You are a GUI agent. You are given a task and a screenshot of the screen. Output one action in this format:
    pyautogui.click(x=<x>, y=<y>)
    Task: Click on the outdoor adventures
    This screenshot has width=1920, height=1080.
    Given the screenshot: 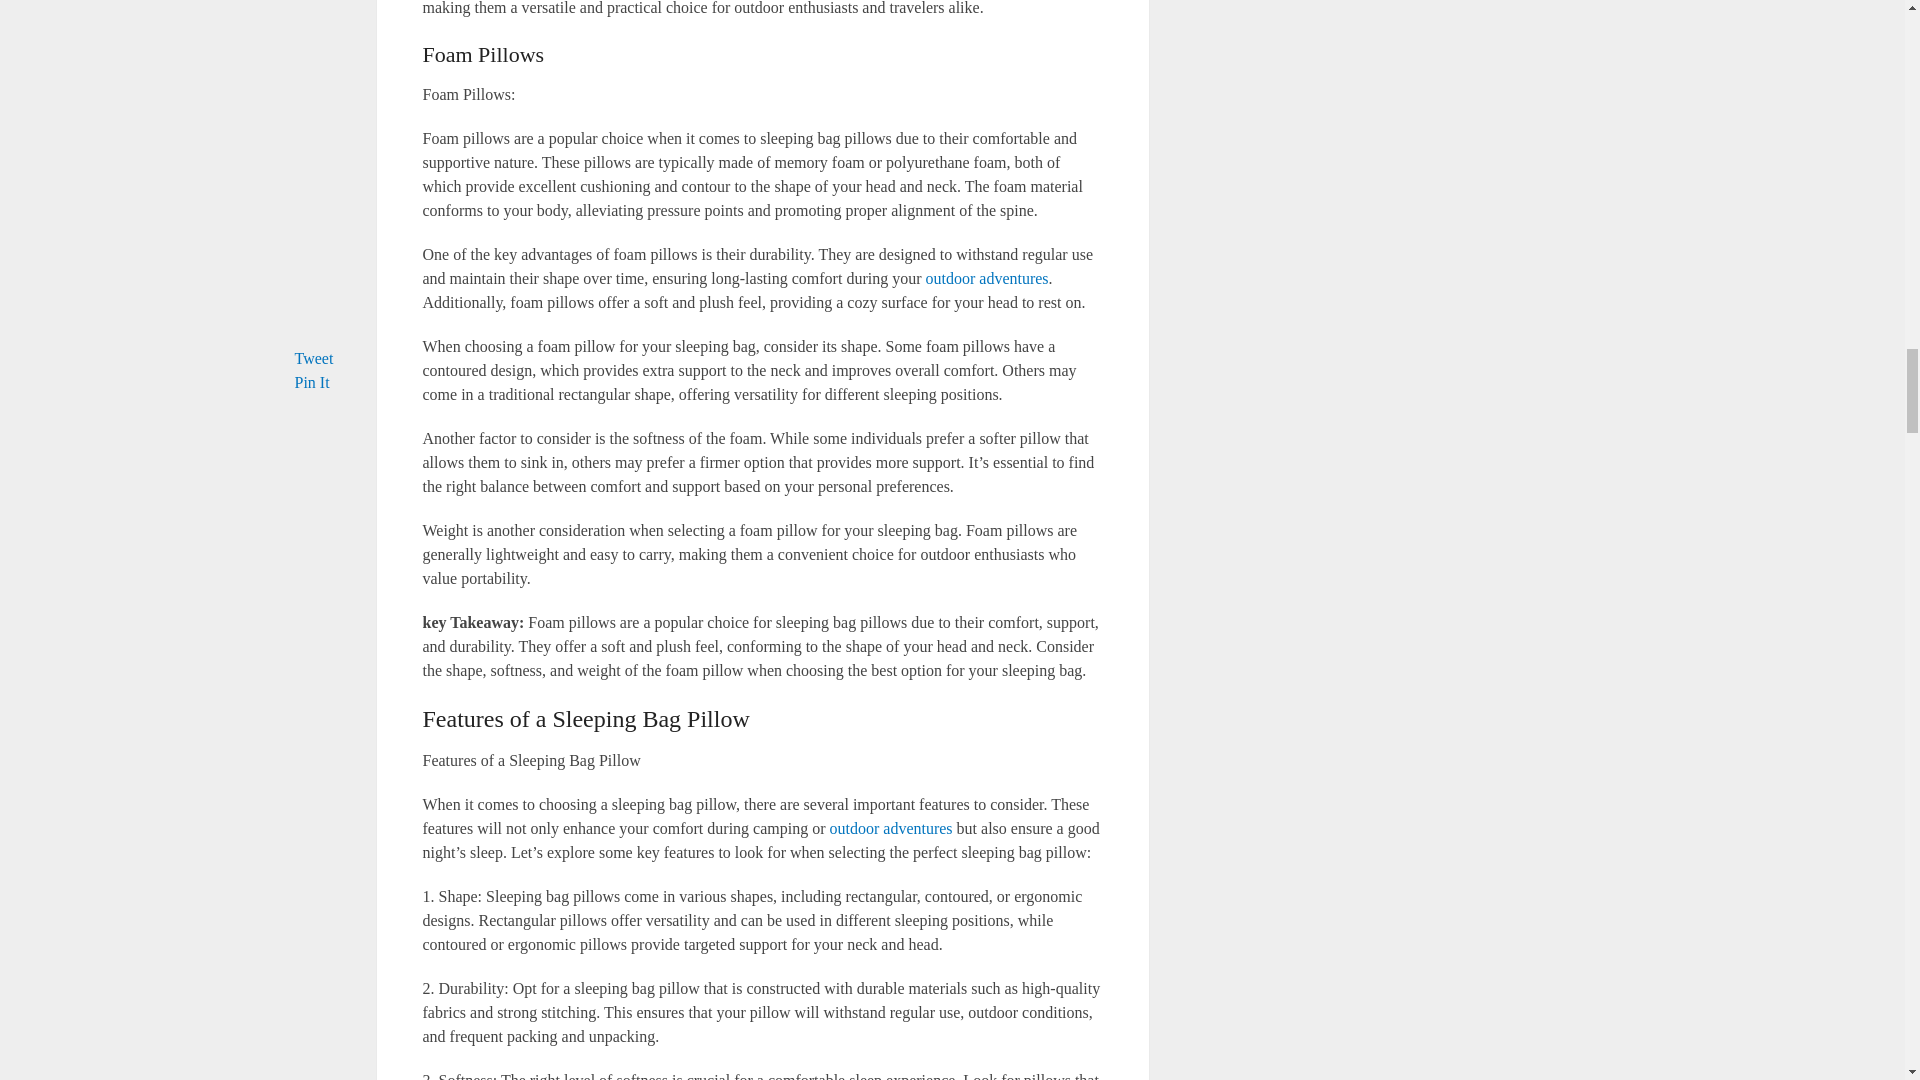 What is the action you would take?
    pyautogui.click(x=986, y=278)
    